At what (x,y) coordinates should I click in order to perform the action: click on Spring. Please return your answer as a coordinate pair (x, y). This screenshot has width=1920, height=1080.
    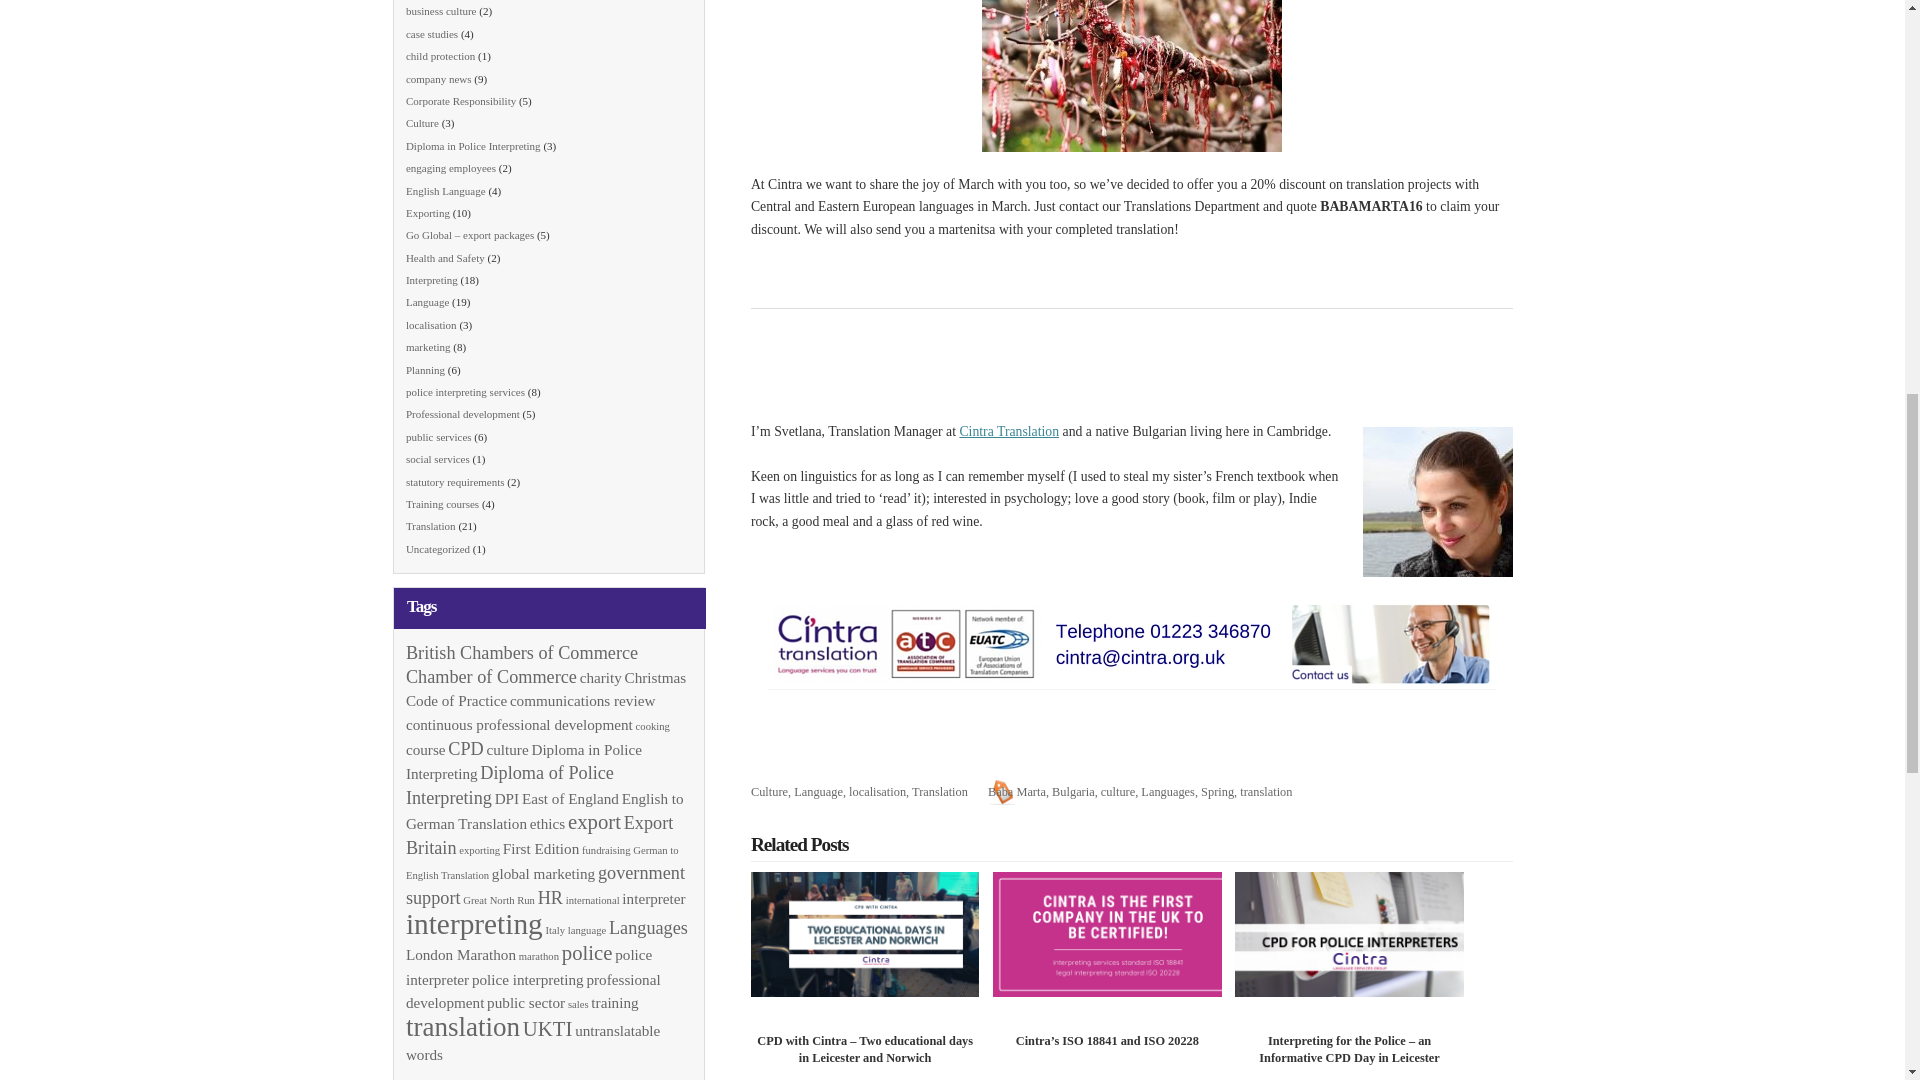
    Looking at the image, I should click on (1218, 792).